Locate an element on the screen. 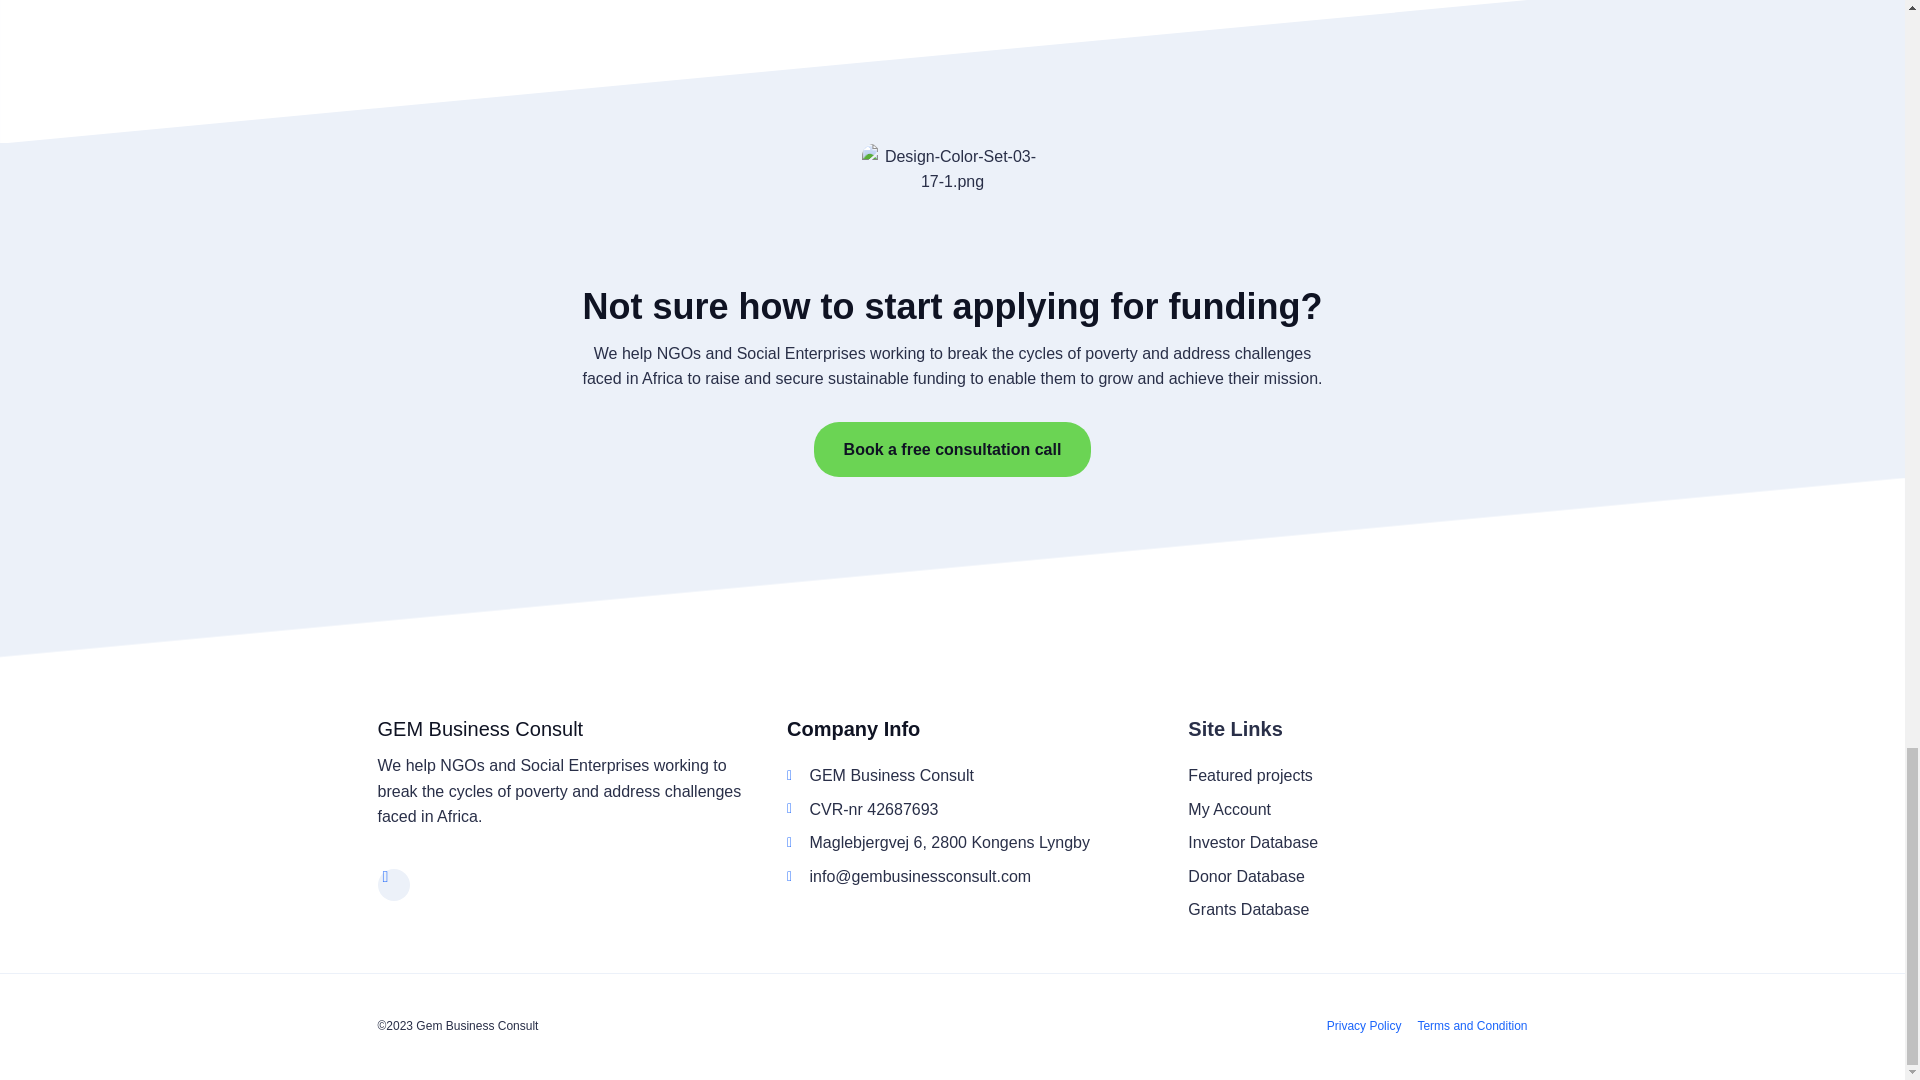  Terms and Condition is located at coordinates (1471, 1027).